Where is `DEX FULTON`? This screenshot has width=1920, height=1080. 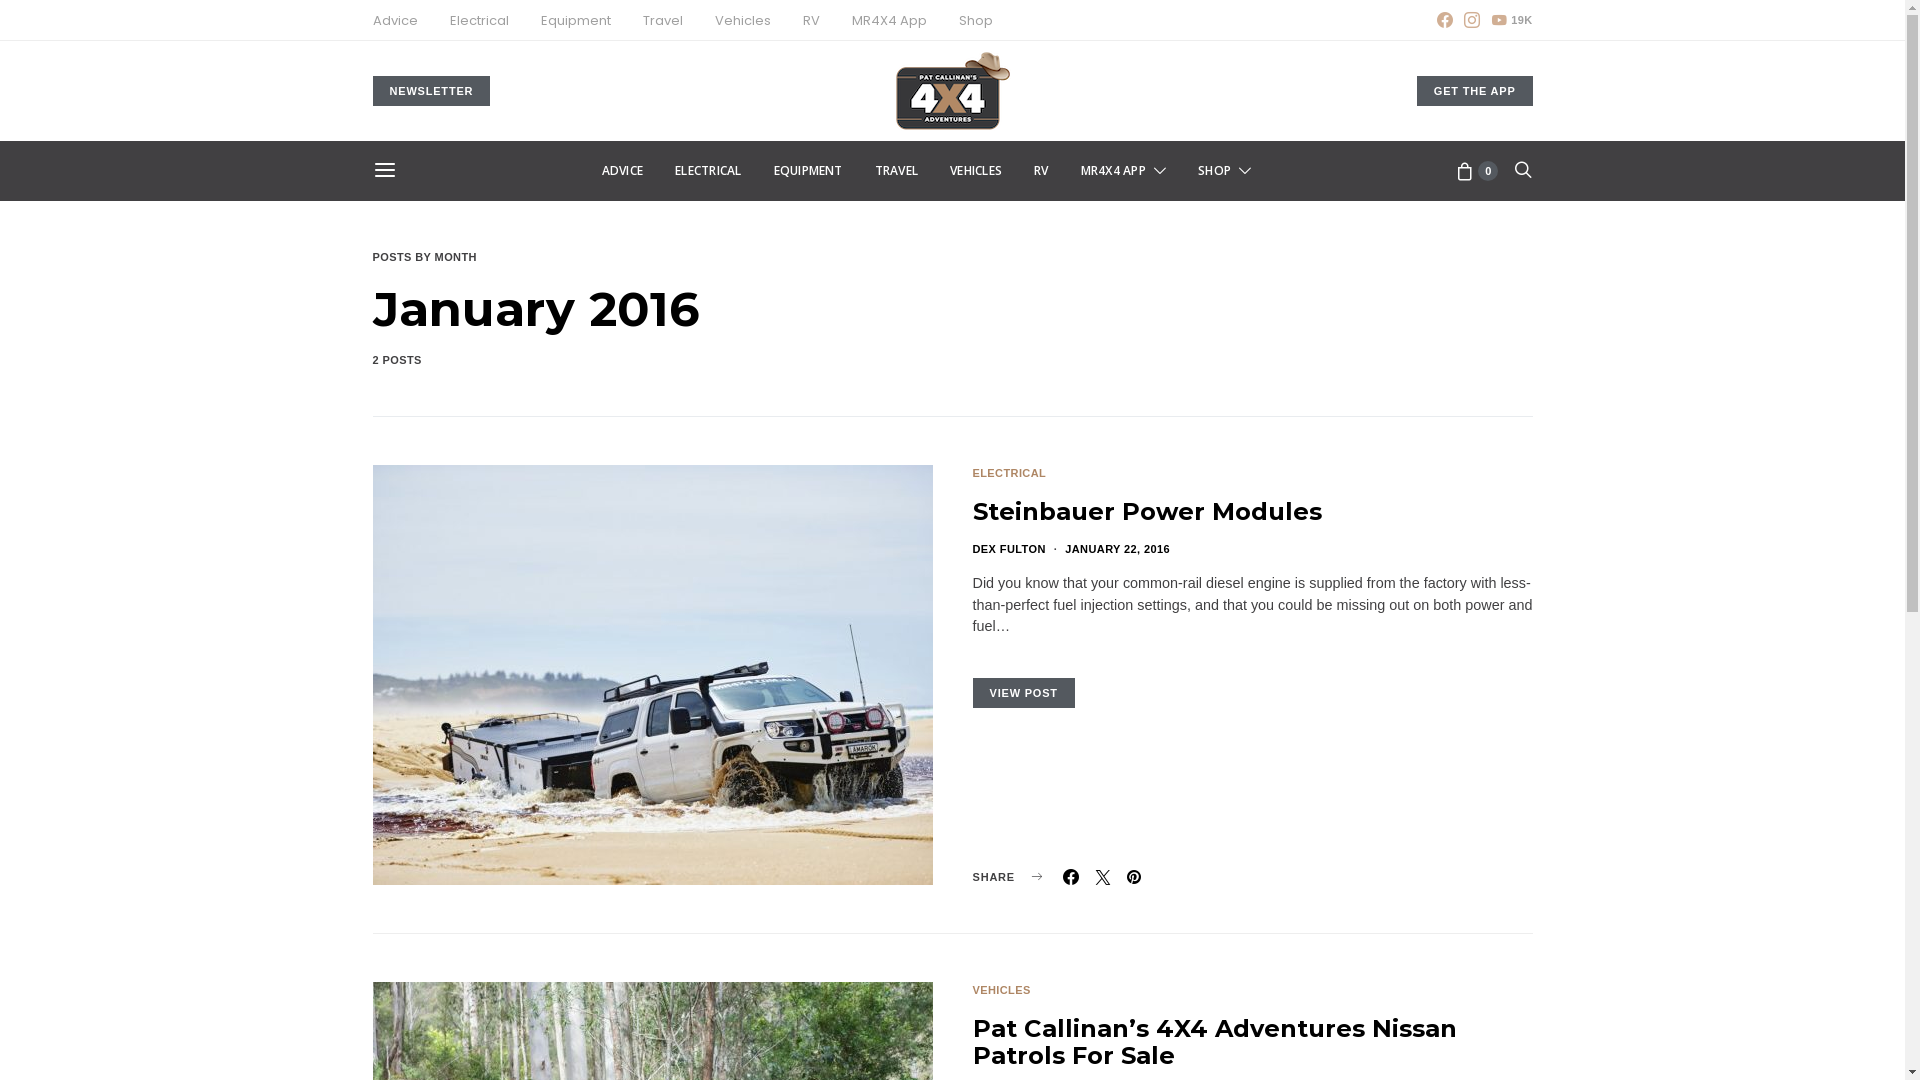 DEX FULTON is located at coordinates (1008, 548).